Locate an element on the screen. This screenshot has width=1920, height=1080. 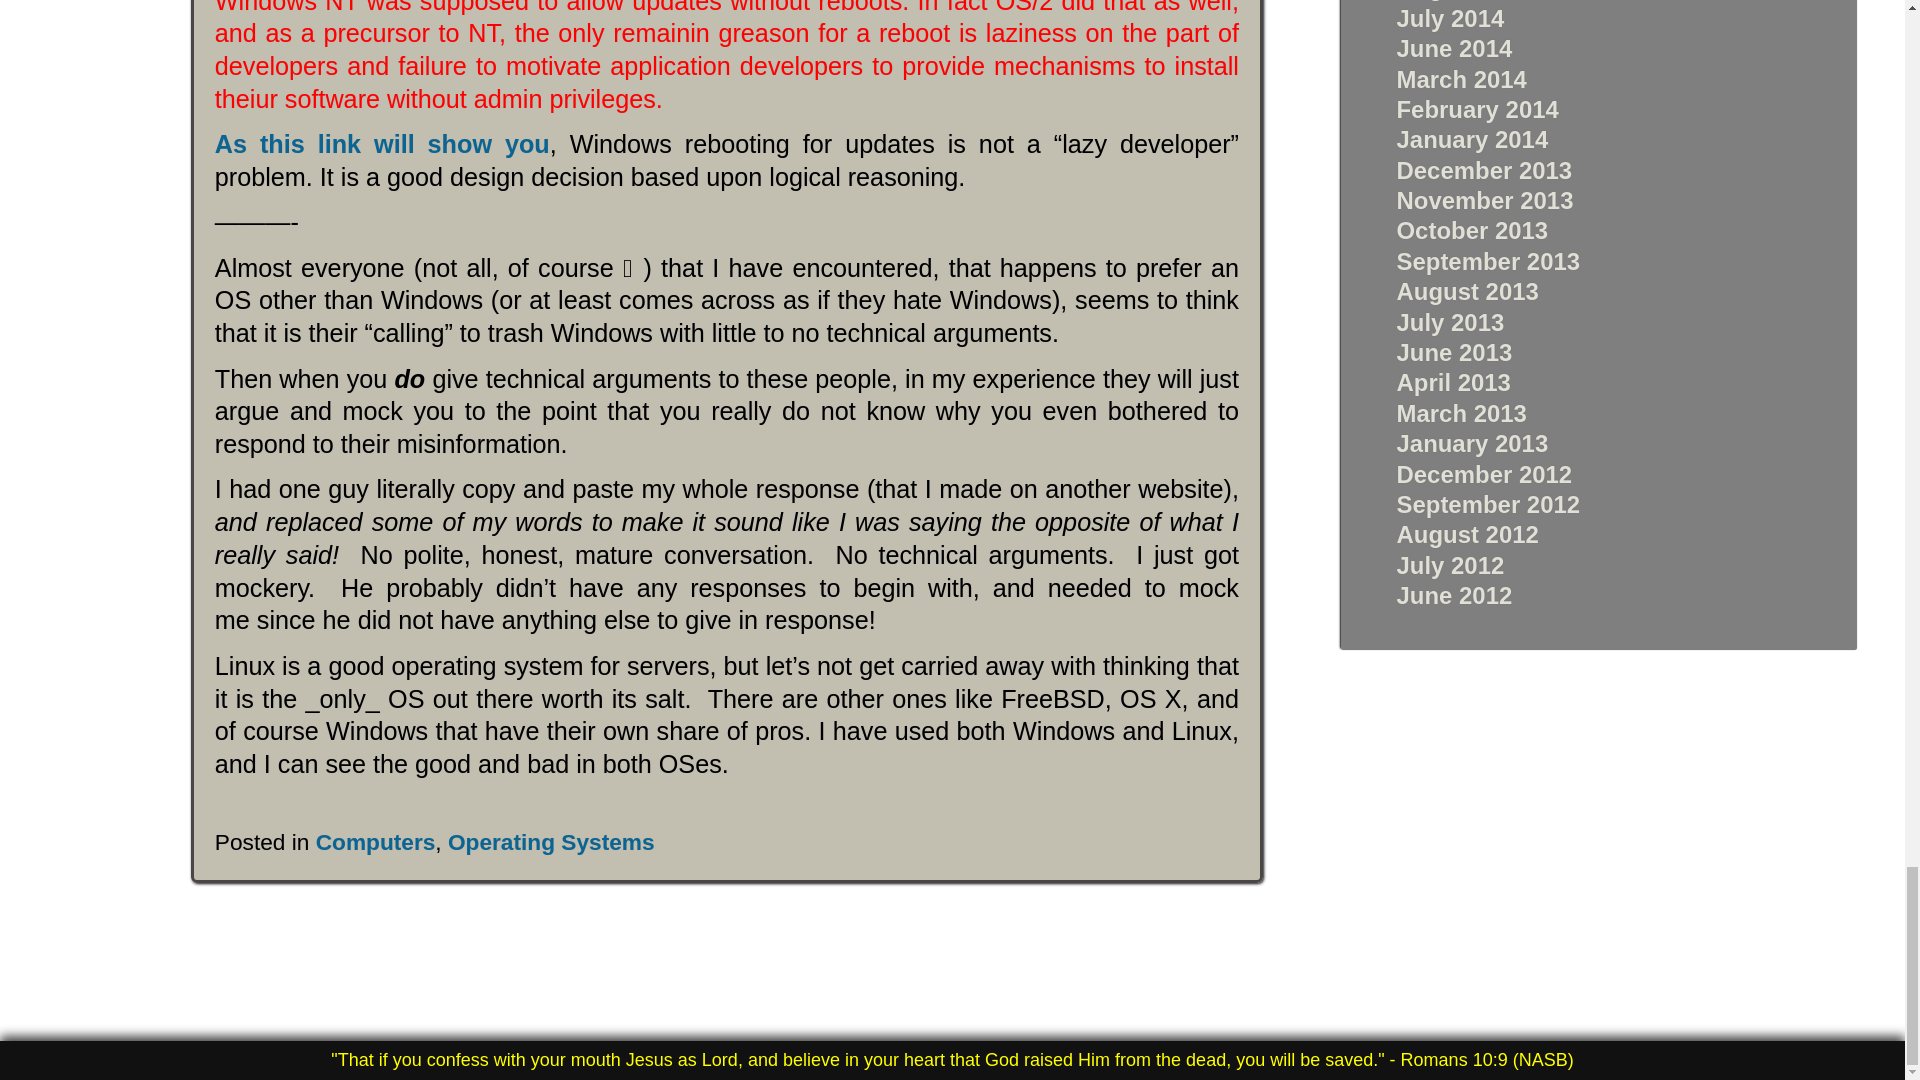
Operating Systems is located at coordinates (550, 842).